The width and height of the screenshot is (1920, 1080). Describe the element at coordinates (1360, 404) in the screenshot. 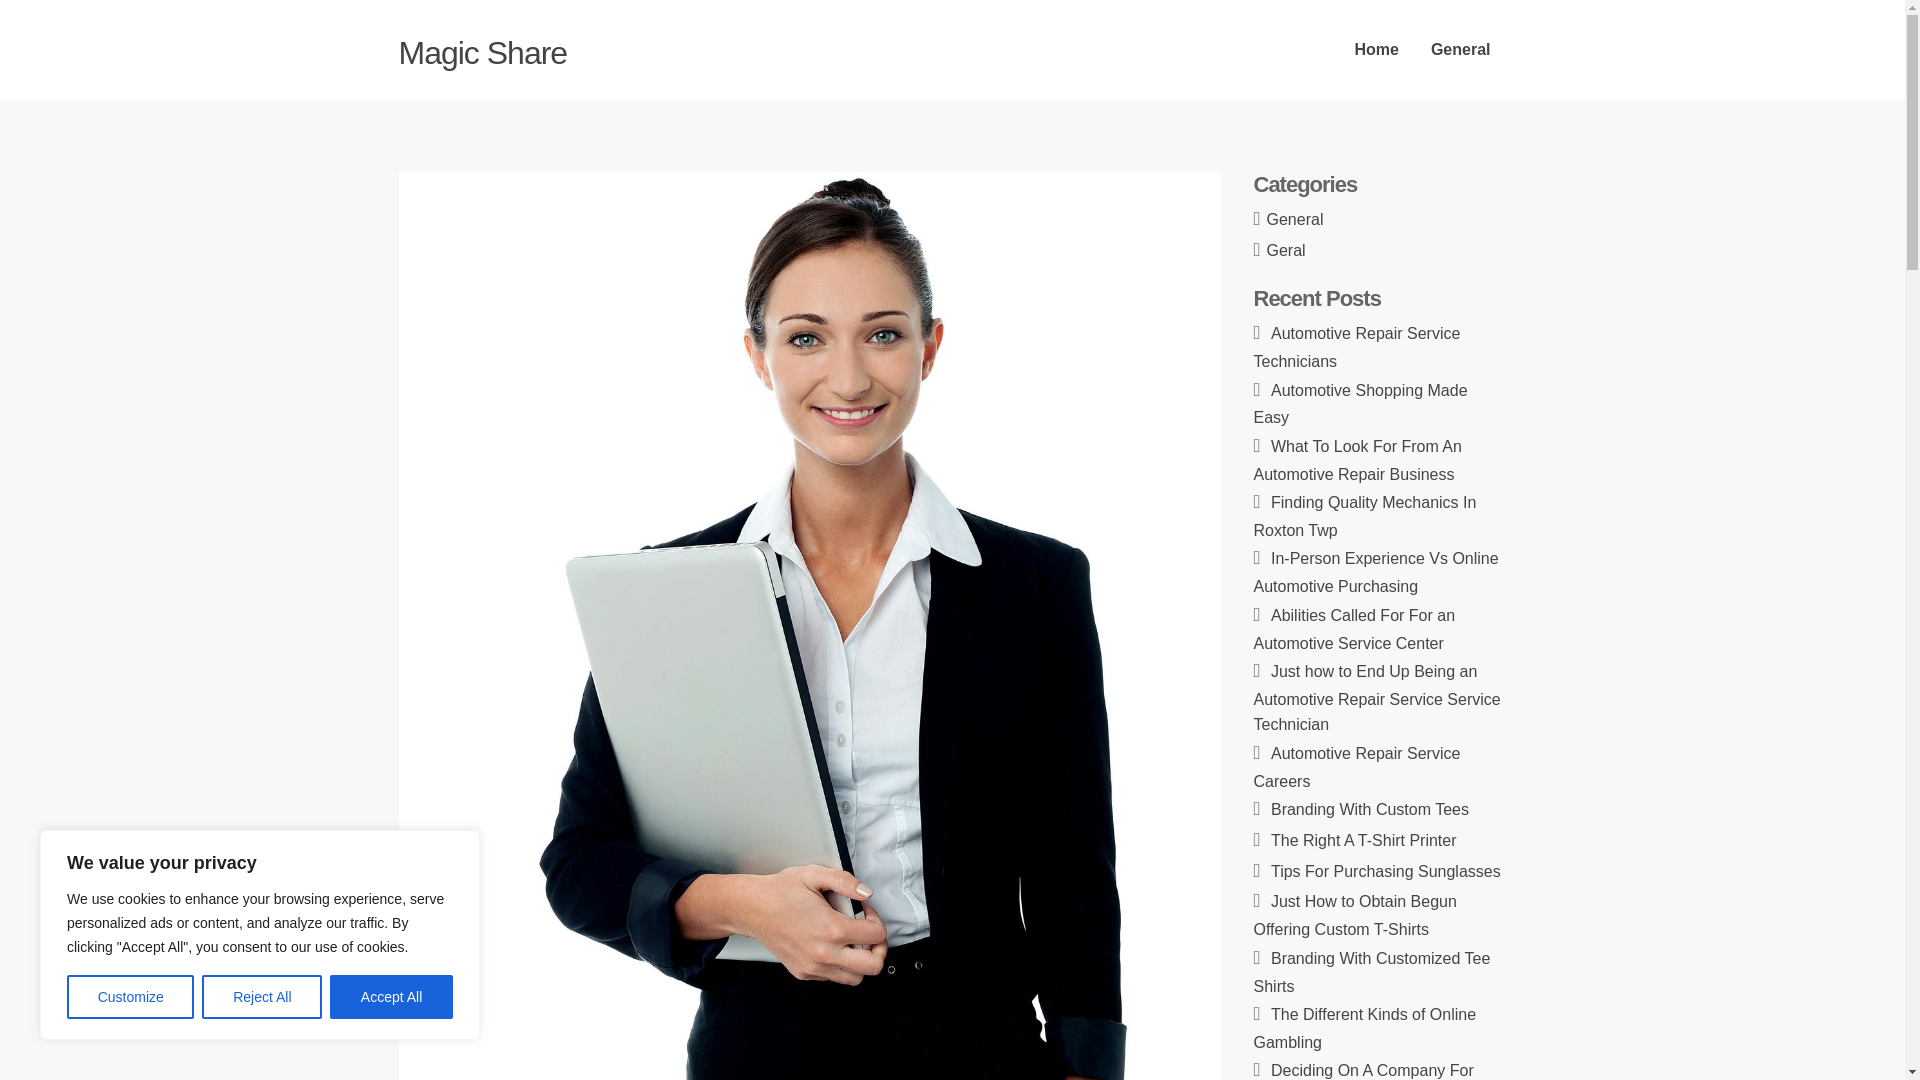

I see `Automotive Shopping Made Easy` at that location.